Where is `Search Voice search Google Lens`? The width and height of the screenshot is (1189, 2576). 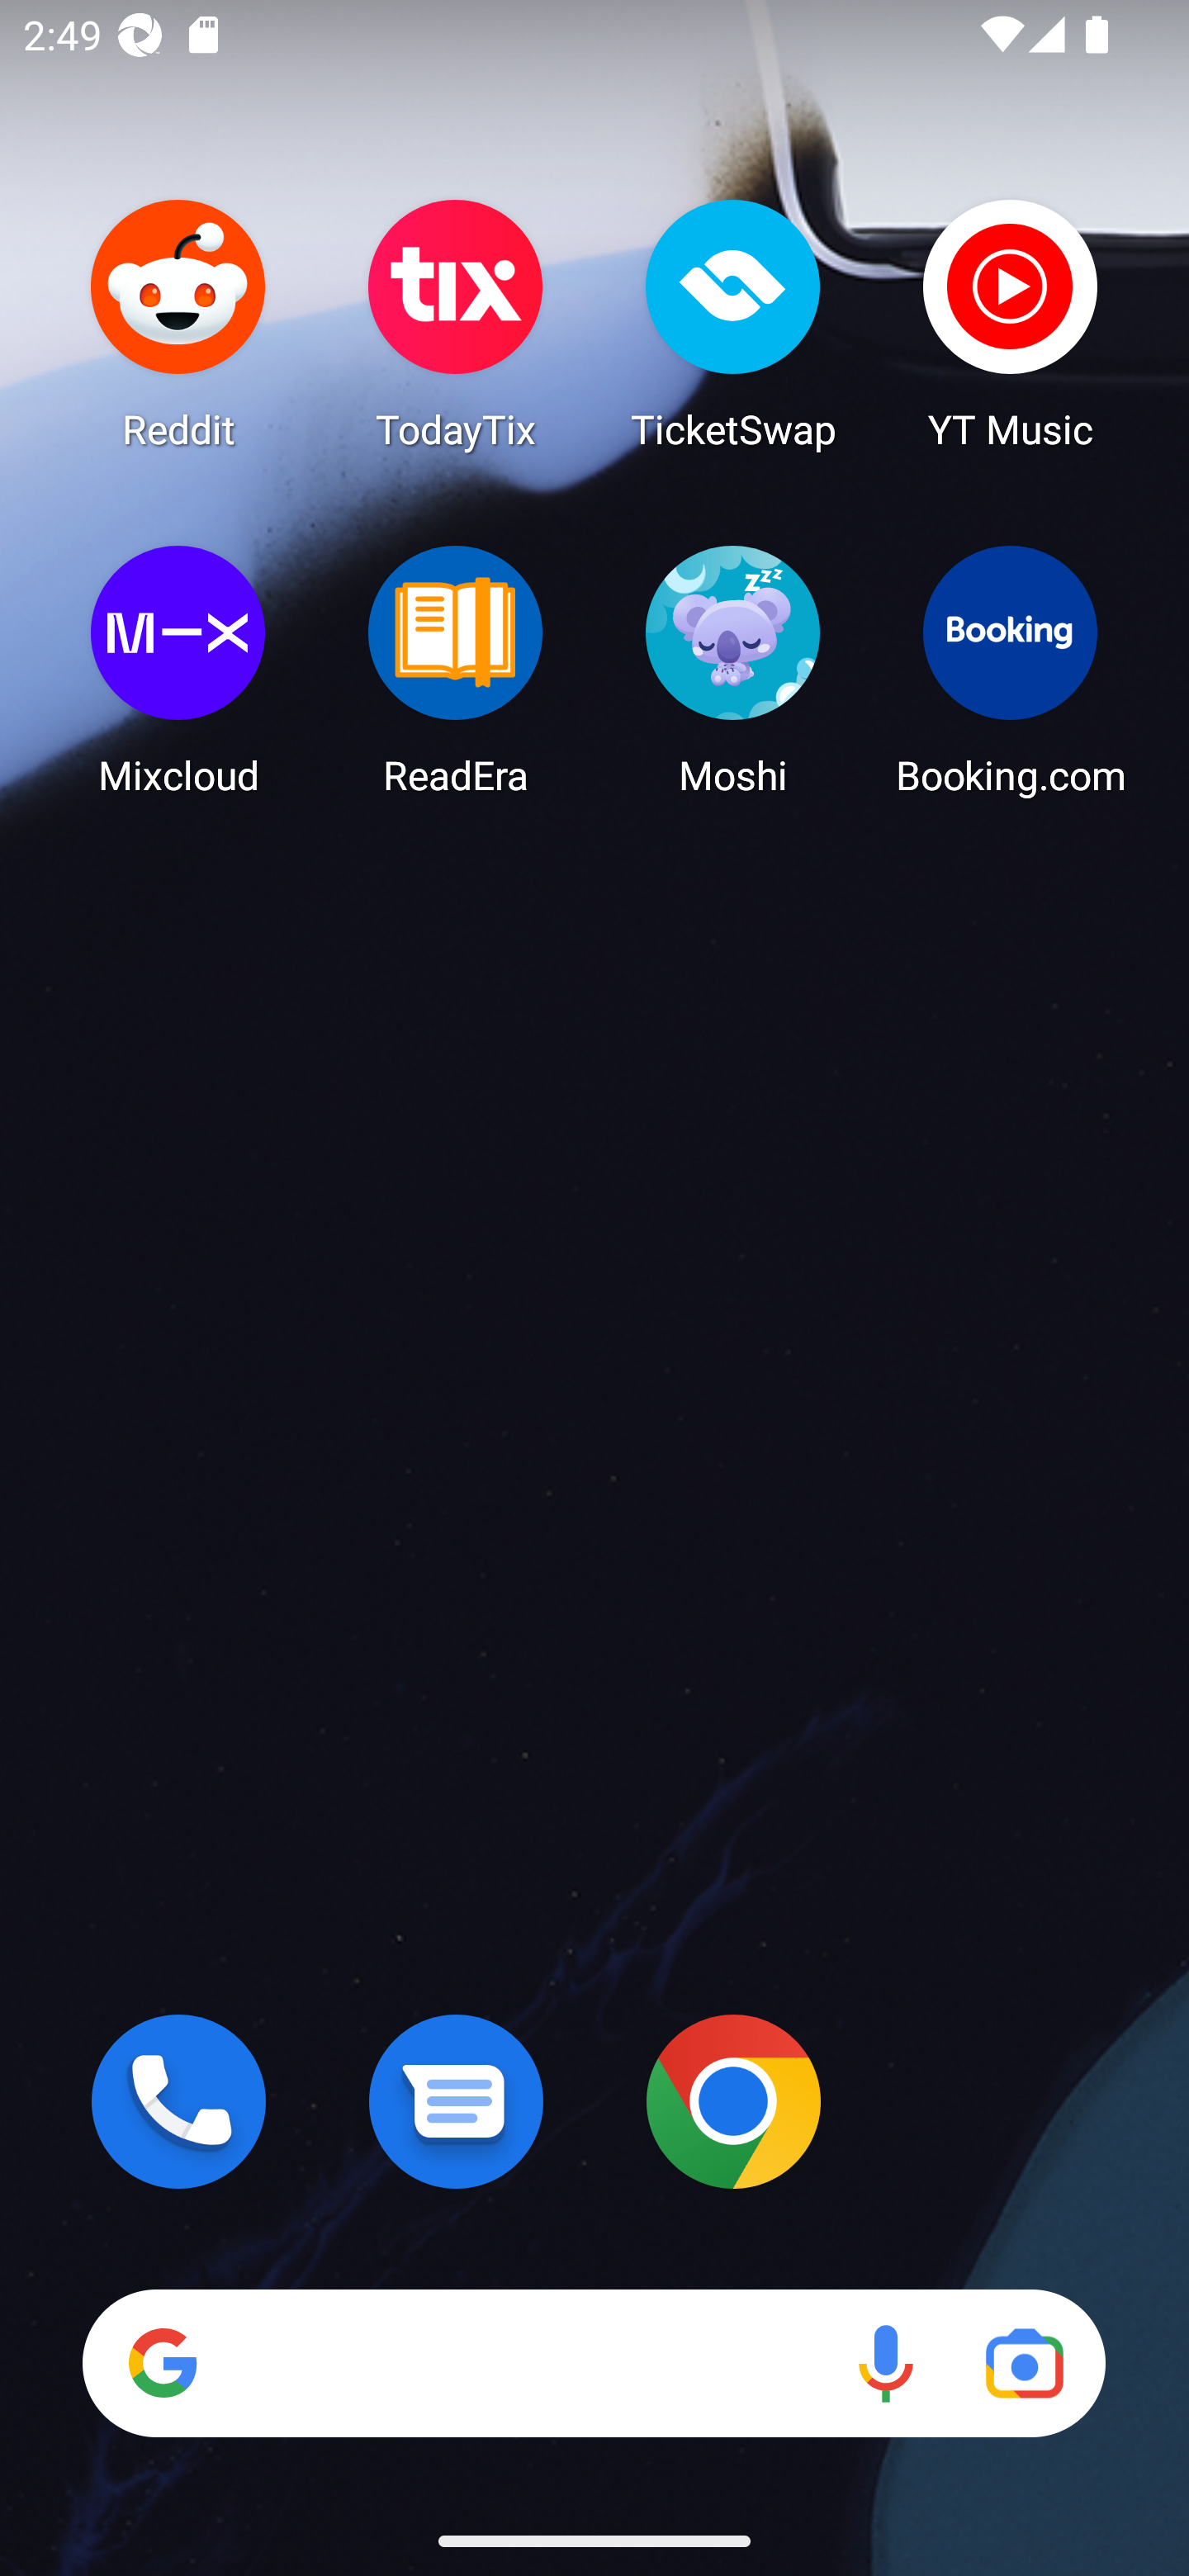 Search Voice search Google Lens is located at coordinates (594, 2363).